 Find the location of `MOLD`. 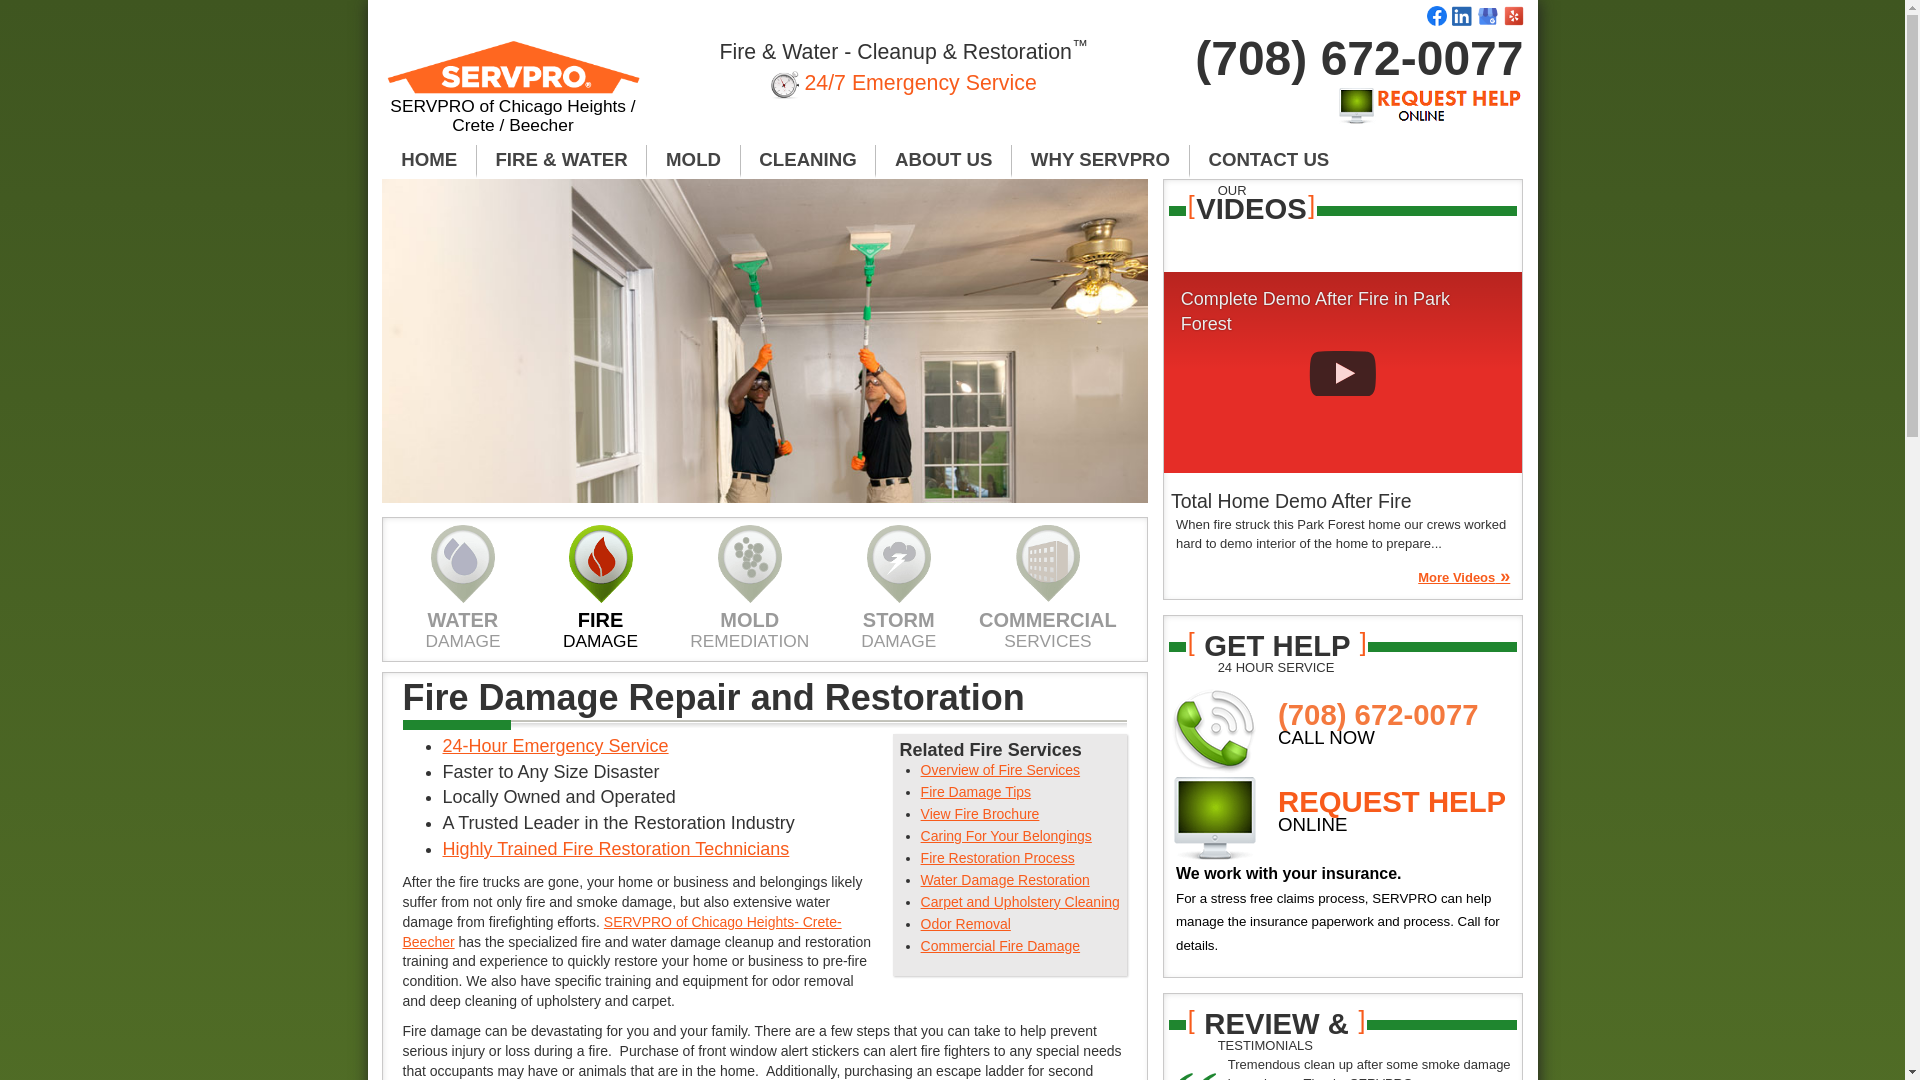

MOLD is located at coordinates (693, 160).